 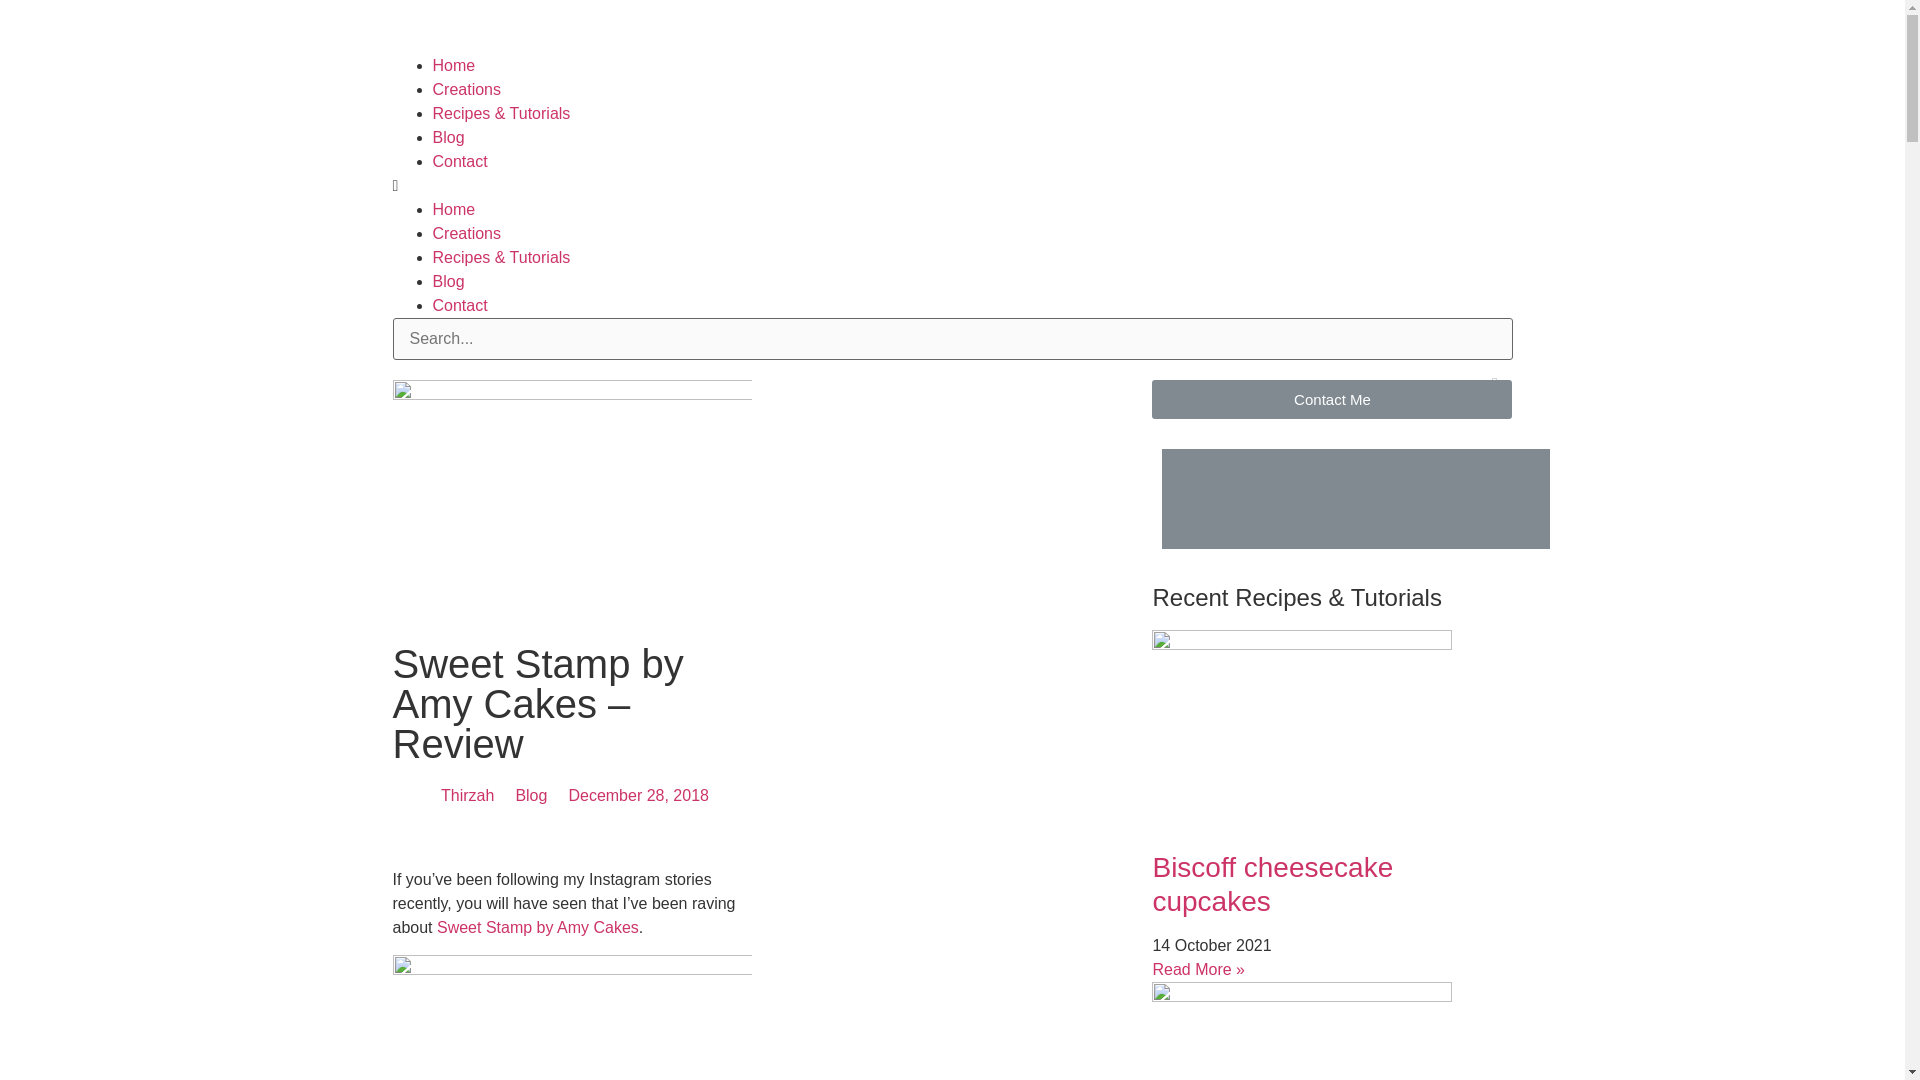 What do you see at coordinates (453, 209) in the screenshot?
I see `Home` at bounding box center [453, 209].